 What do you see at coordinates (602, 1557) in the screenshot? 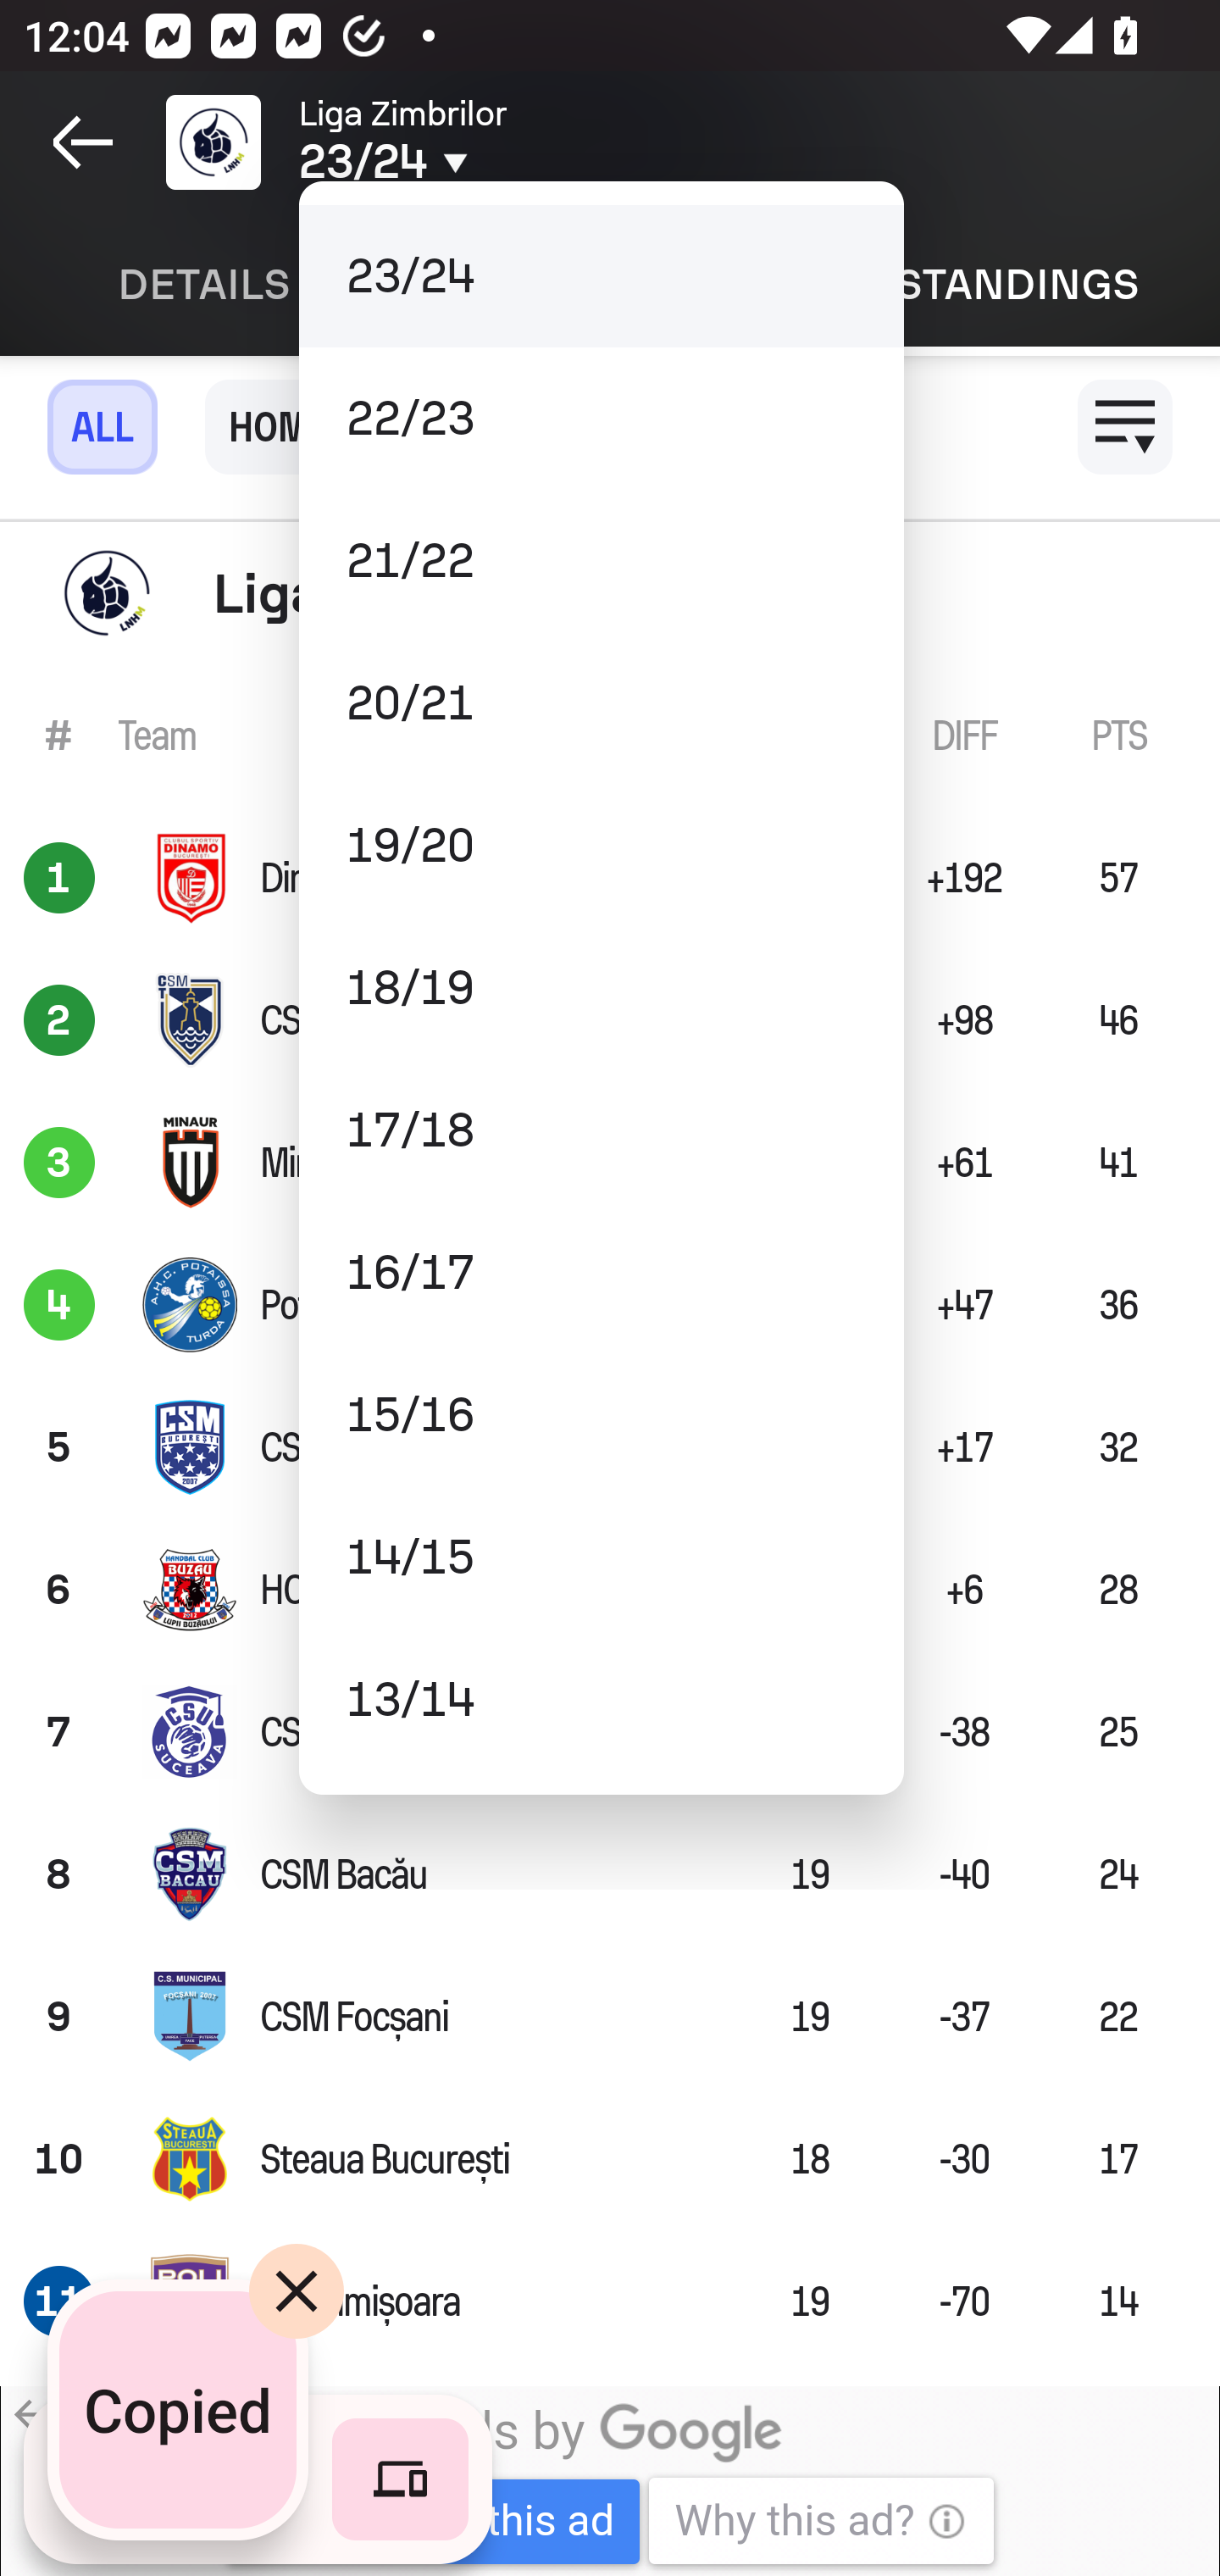
I see `14/15` at bounding box center [602, 1557].